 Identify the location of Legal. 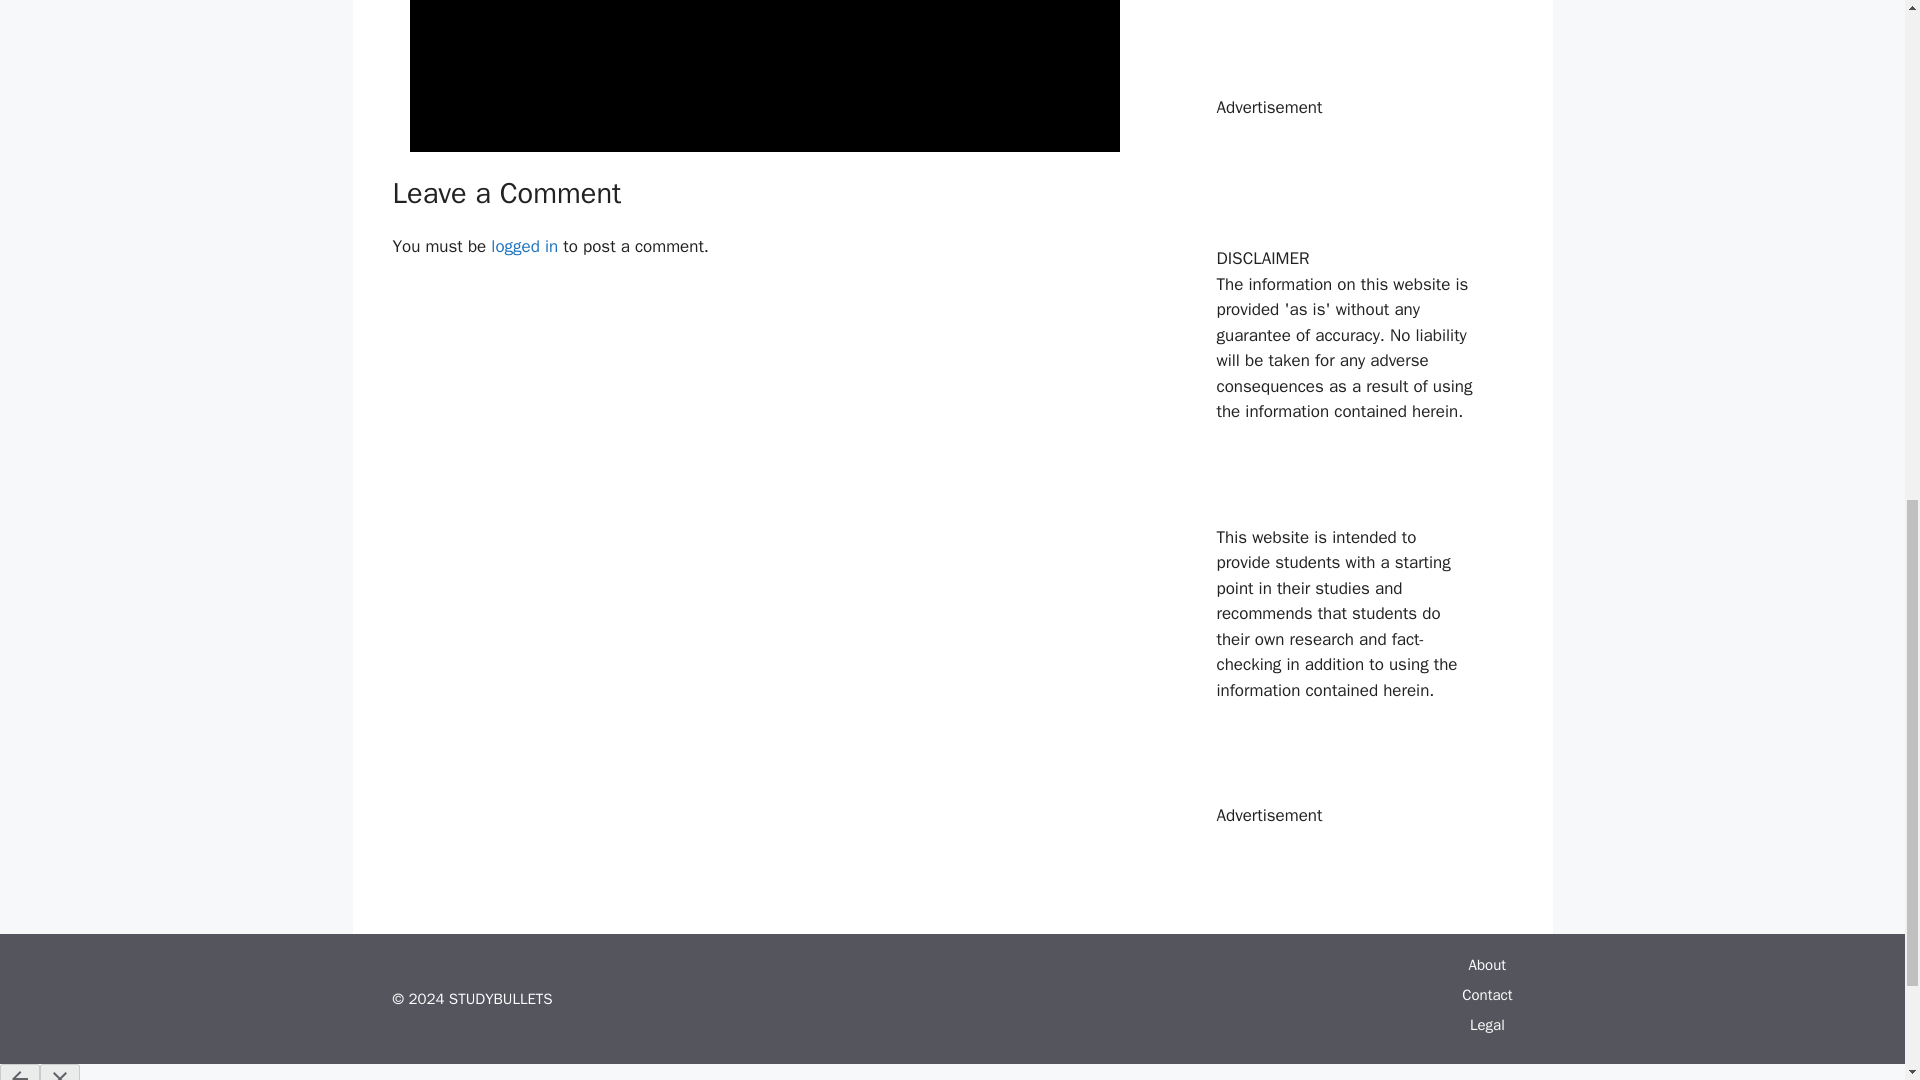
(1488, 1024).